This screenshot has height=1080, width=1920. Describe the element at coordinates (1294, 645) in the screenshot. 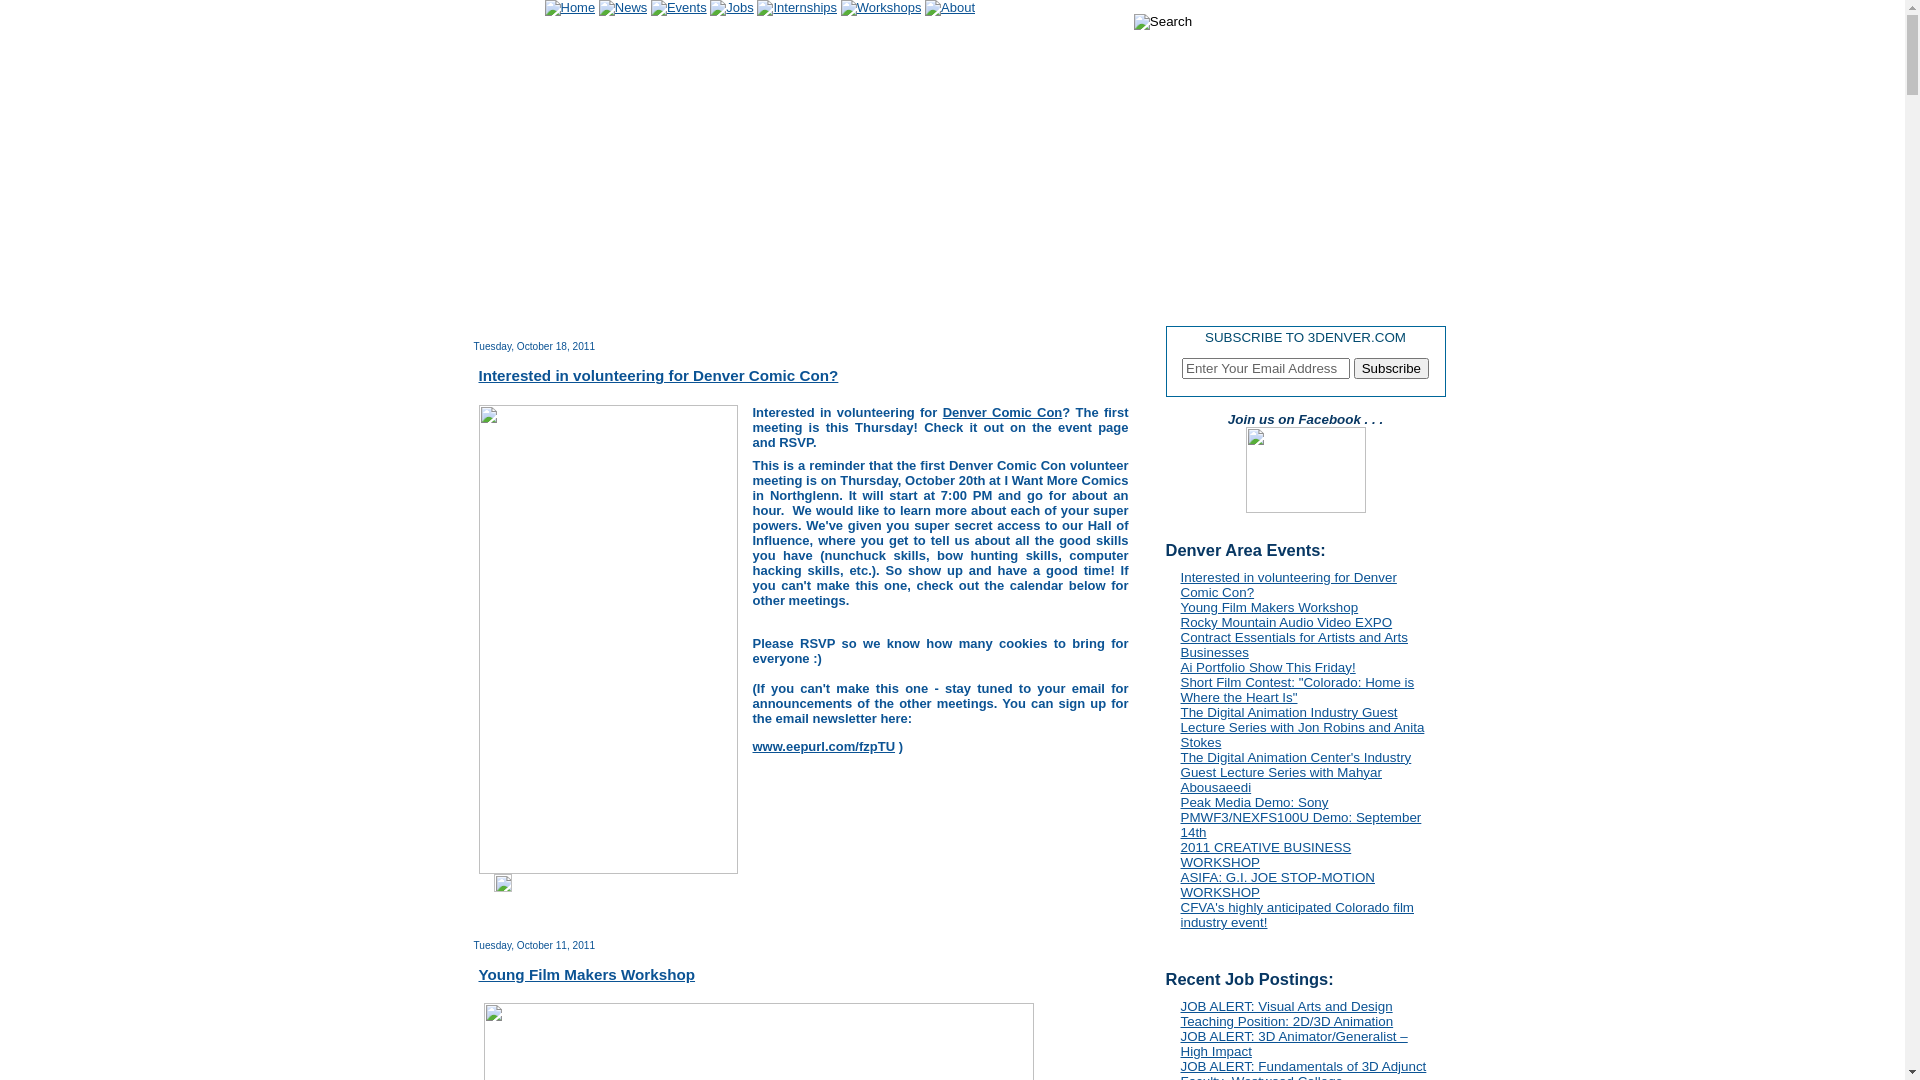

I see `Contract Essentials for Artists and Arts Businesses` at that location.